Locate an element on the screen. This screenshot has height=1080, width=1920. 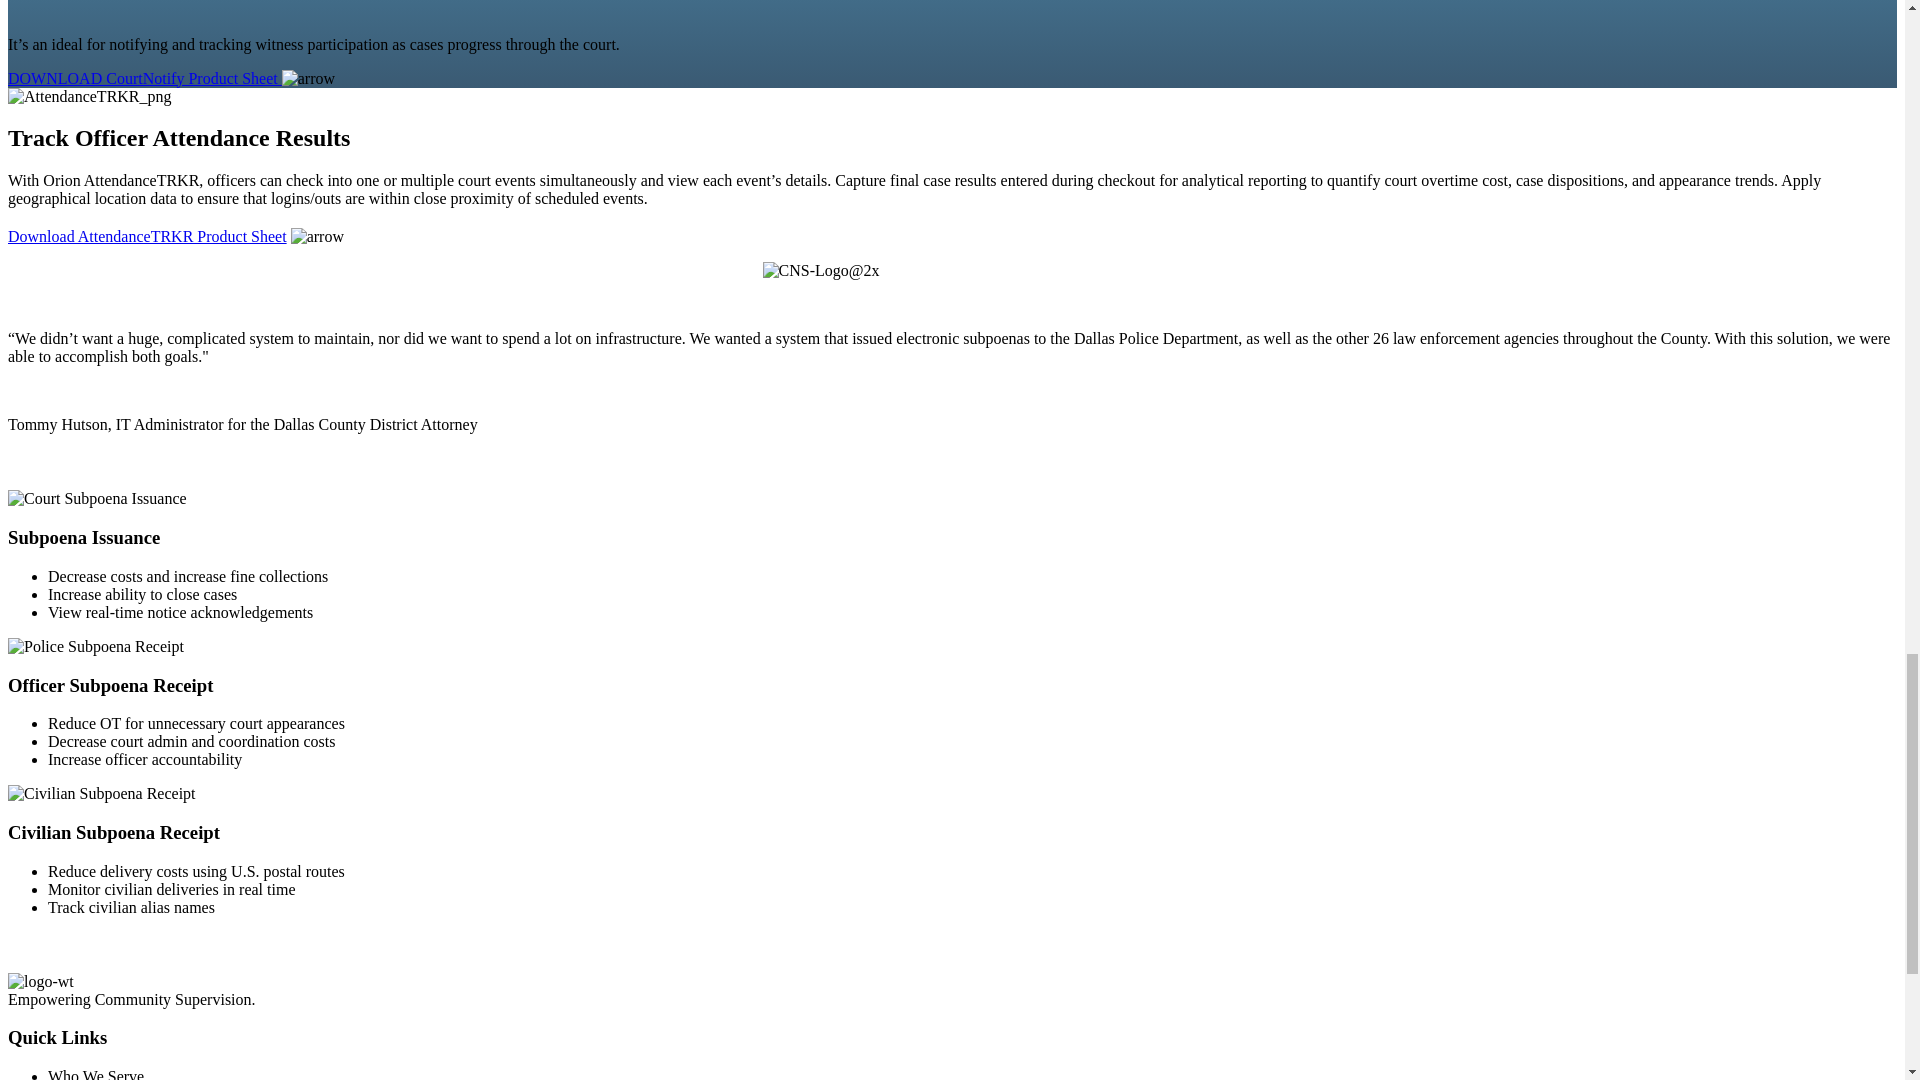
logo-wt is located at coordinates (40, 982).